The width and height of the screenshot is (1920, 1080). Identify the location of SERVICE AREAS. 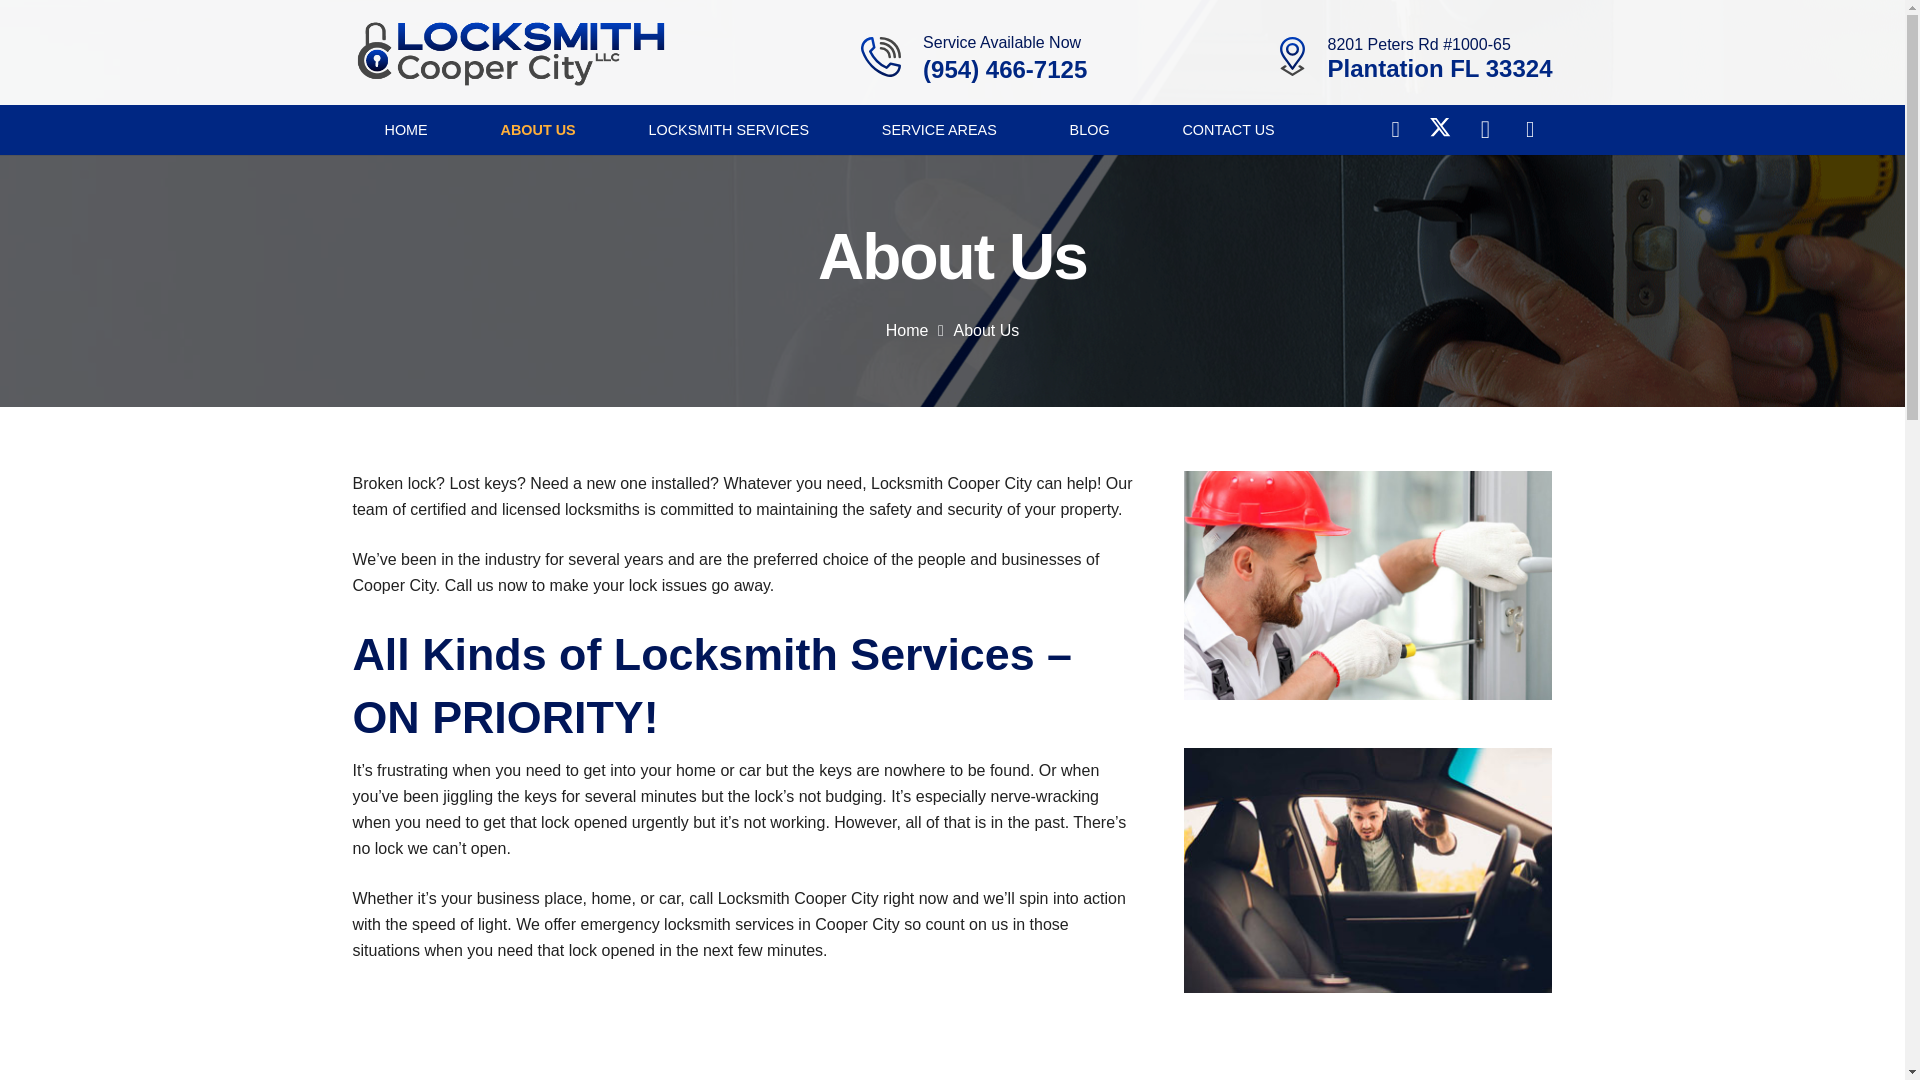
(940, 130).